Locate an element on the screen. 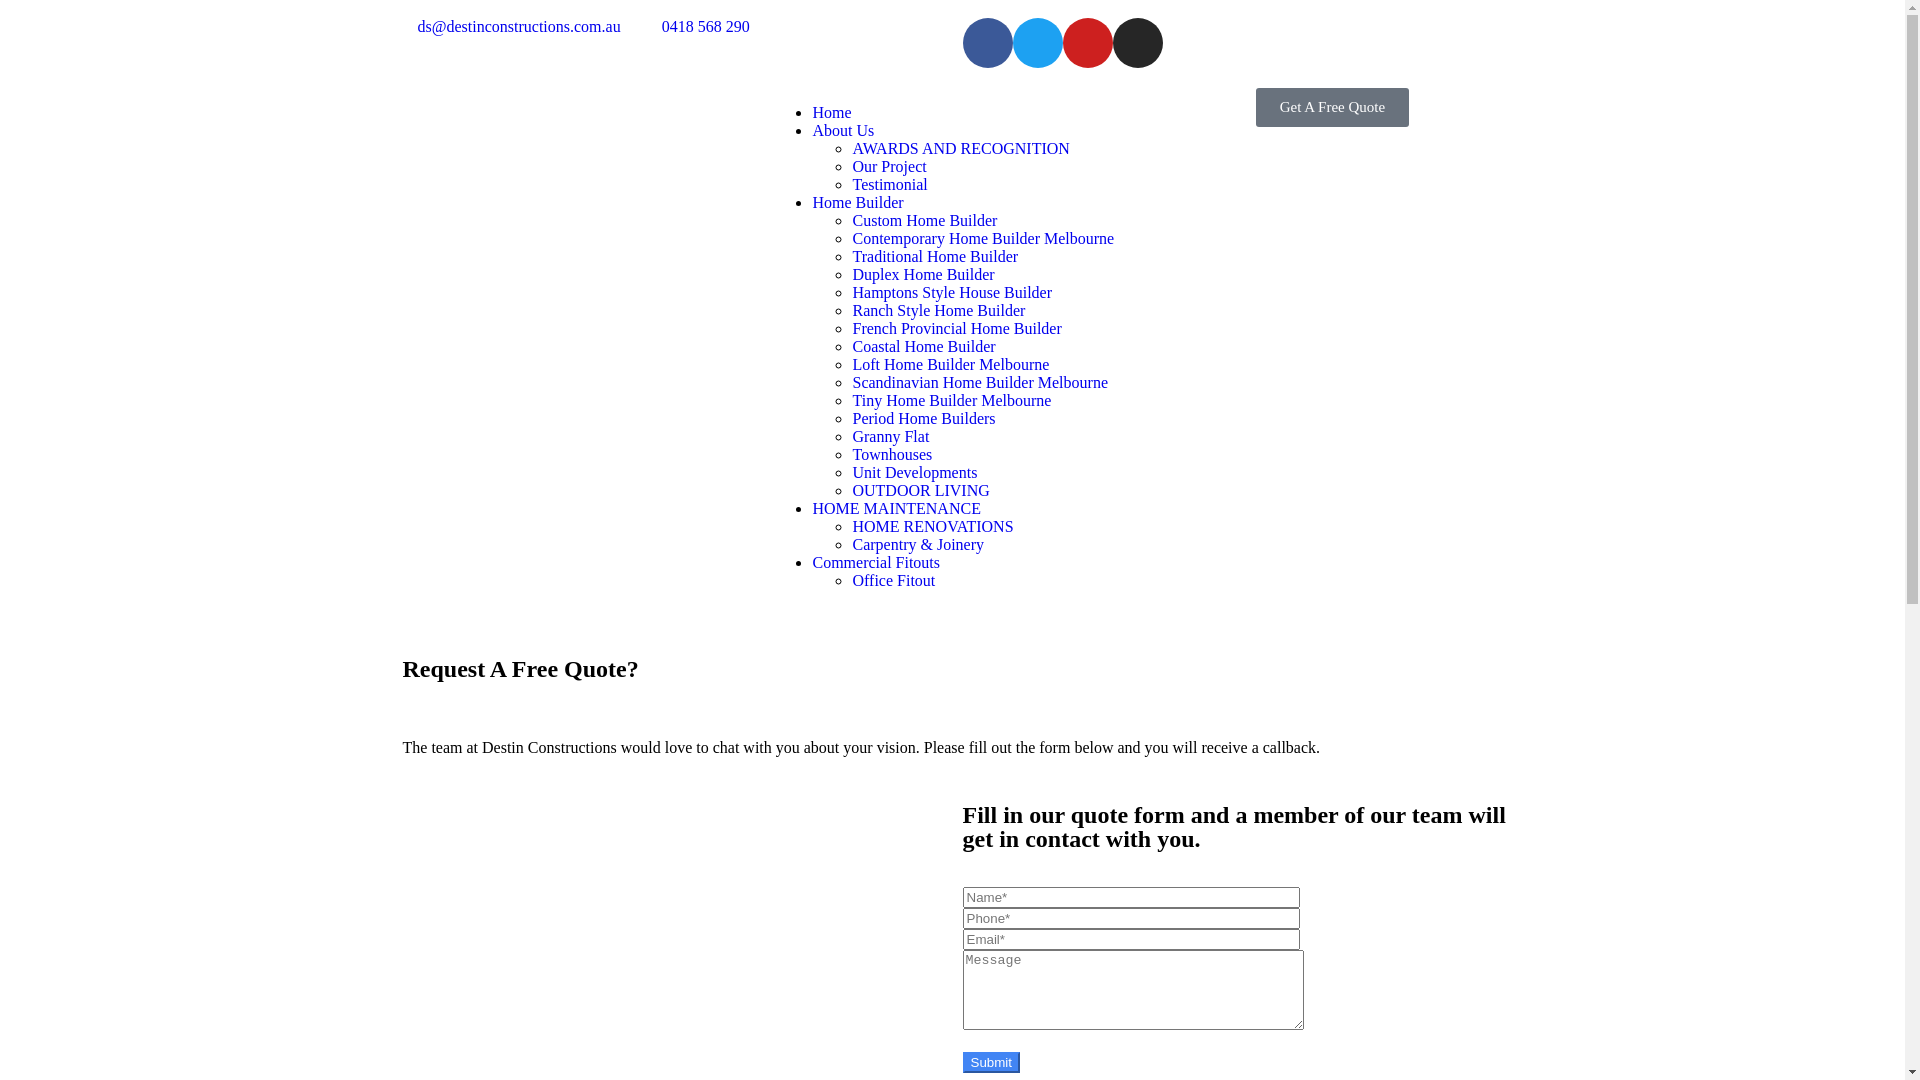 The width and height of the screenshot is (1920, 1080). Submit is located at coordinates (990, 1062).